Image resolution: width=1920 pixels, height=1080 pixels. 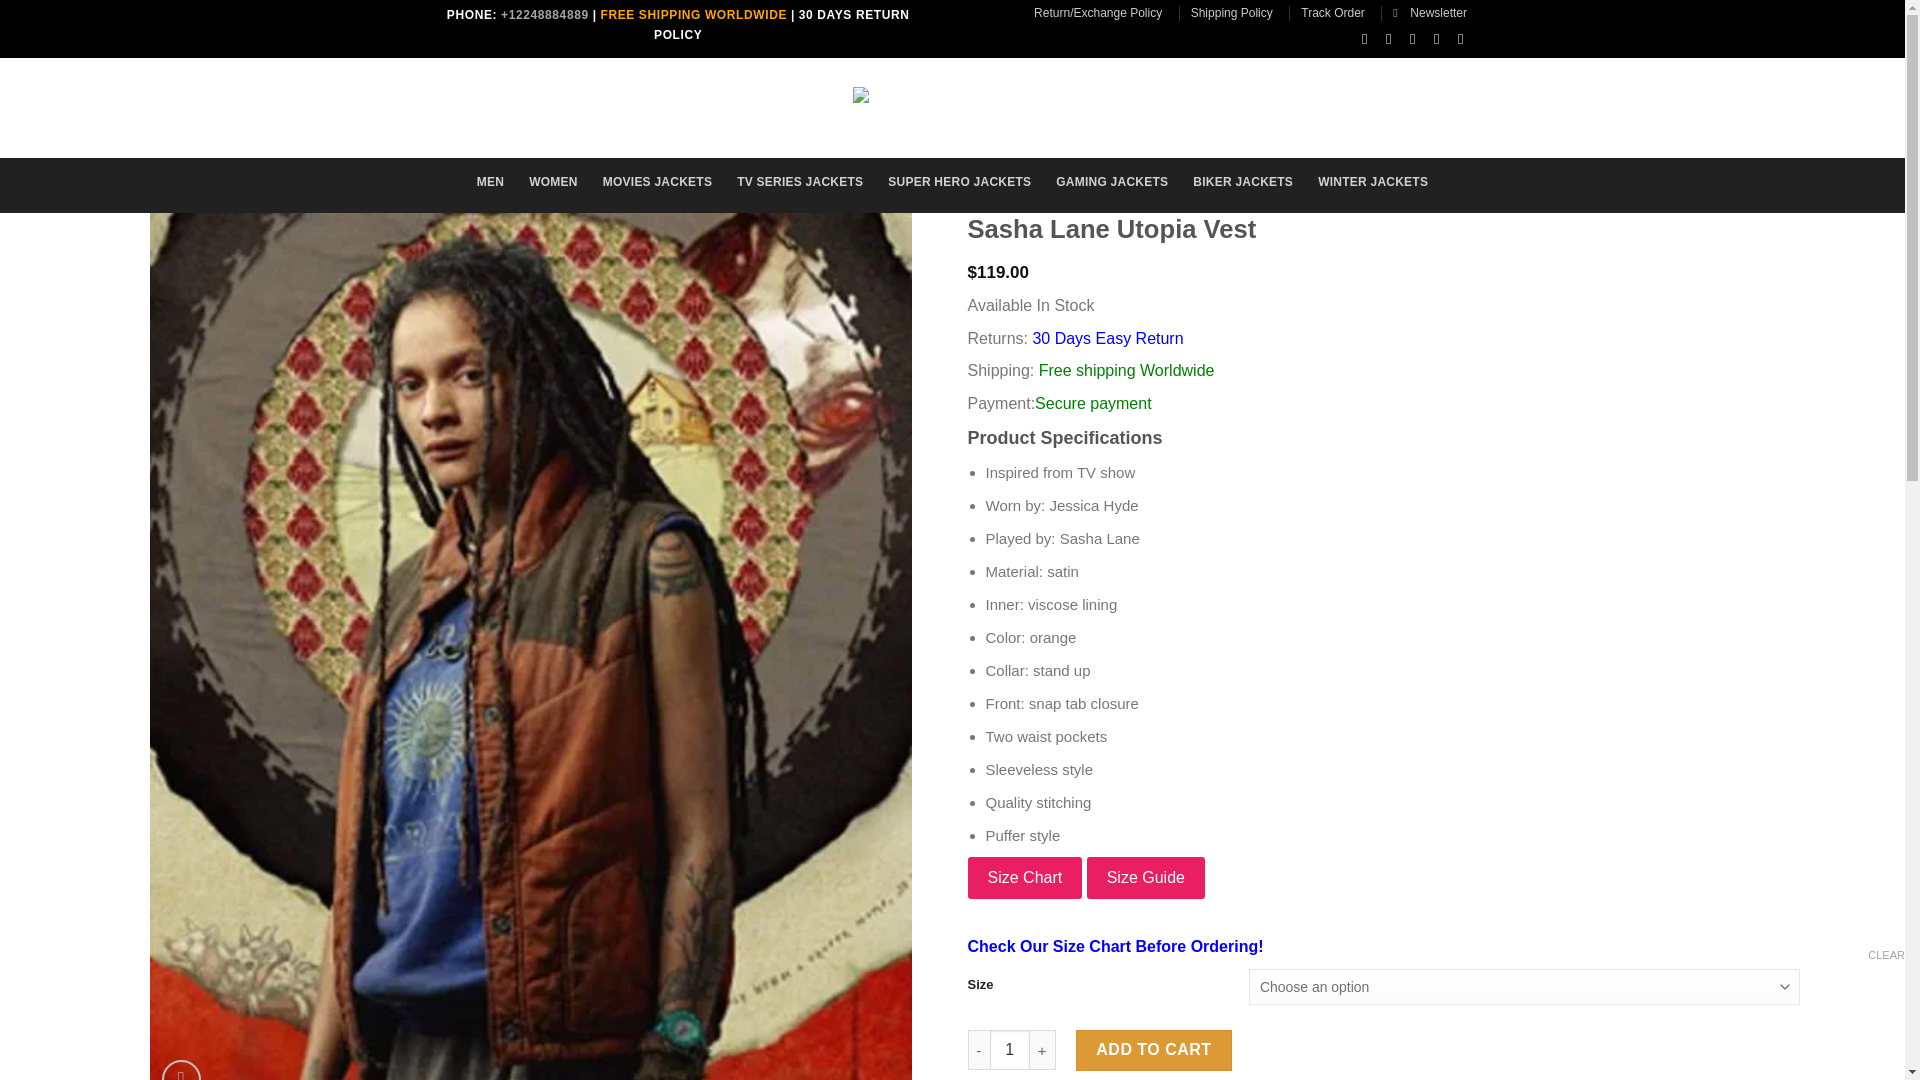 What do you see at coordinates (959, 182) in the screenshot?
I see `SUPER HERO JACKETS` at bounding box center [959, 182].